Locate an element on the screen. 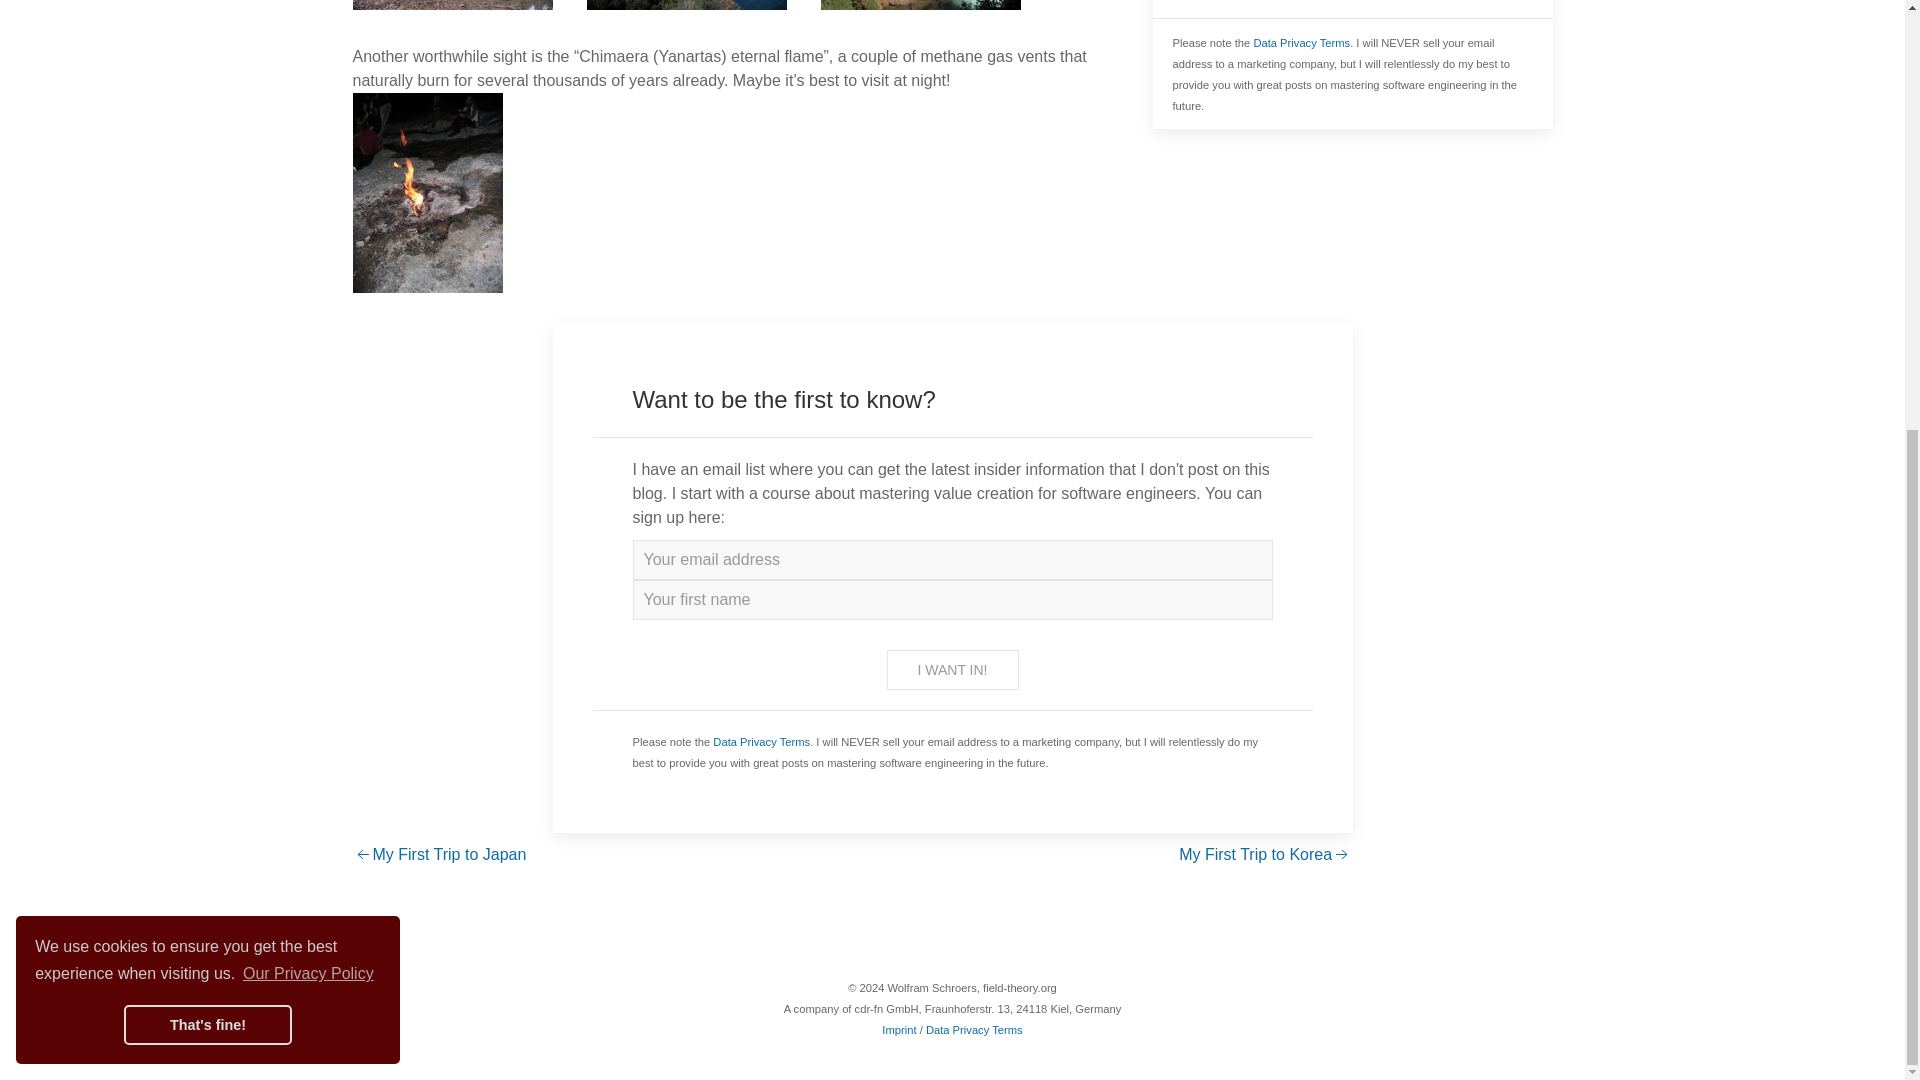 This screenshot has width=1920, height=1080. My First Trip to Korea is located at coordinates (1264, 854).